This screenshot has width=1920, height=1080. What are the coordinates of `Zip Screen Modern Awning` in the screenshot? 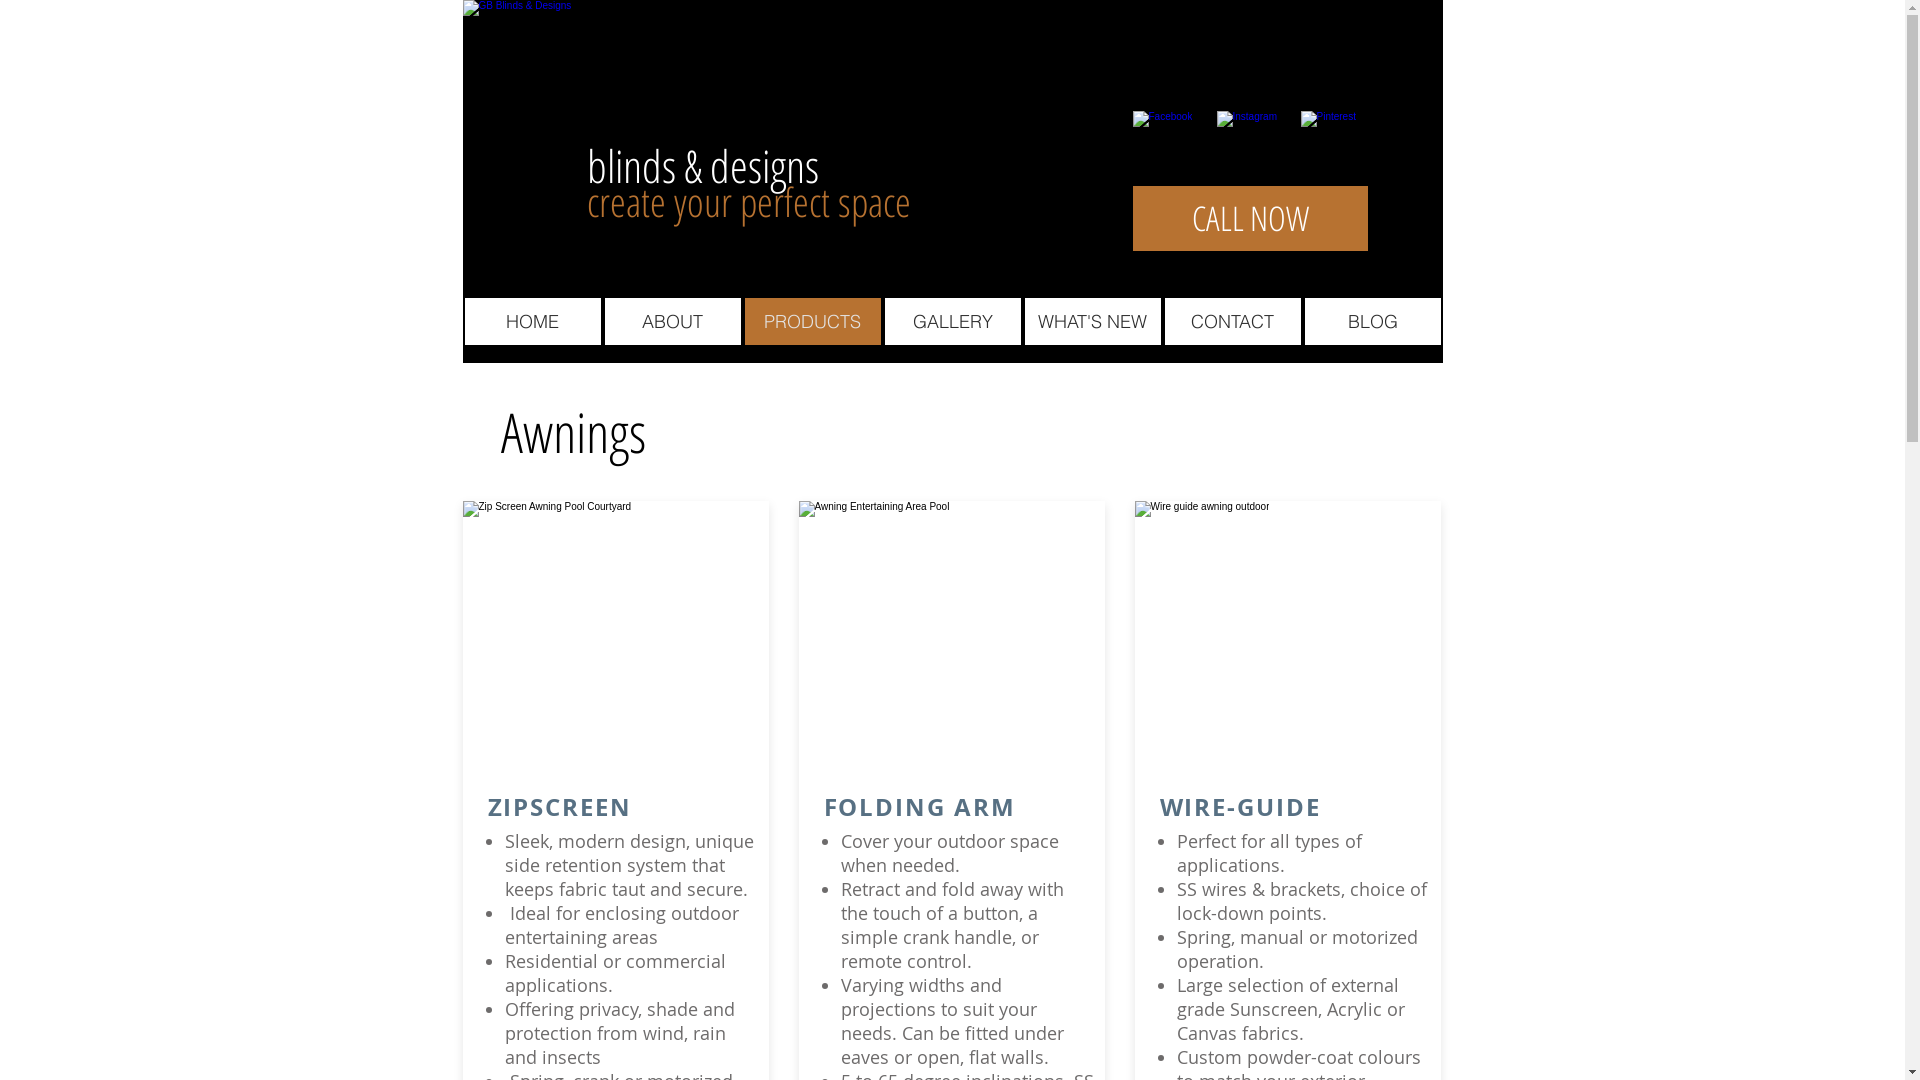 It's located at (654, 641).